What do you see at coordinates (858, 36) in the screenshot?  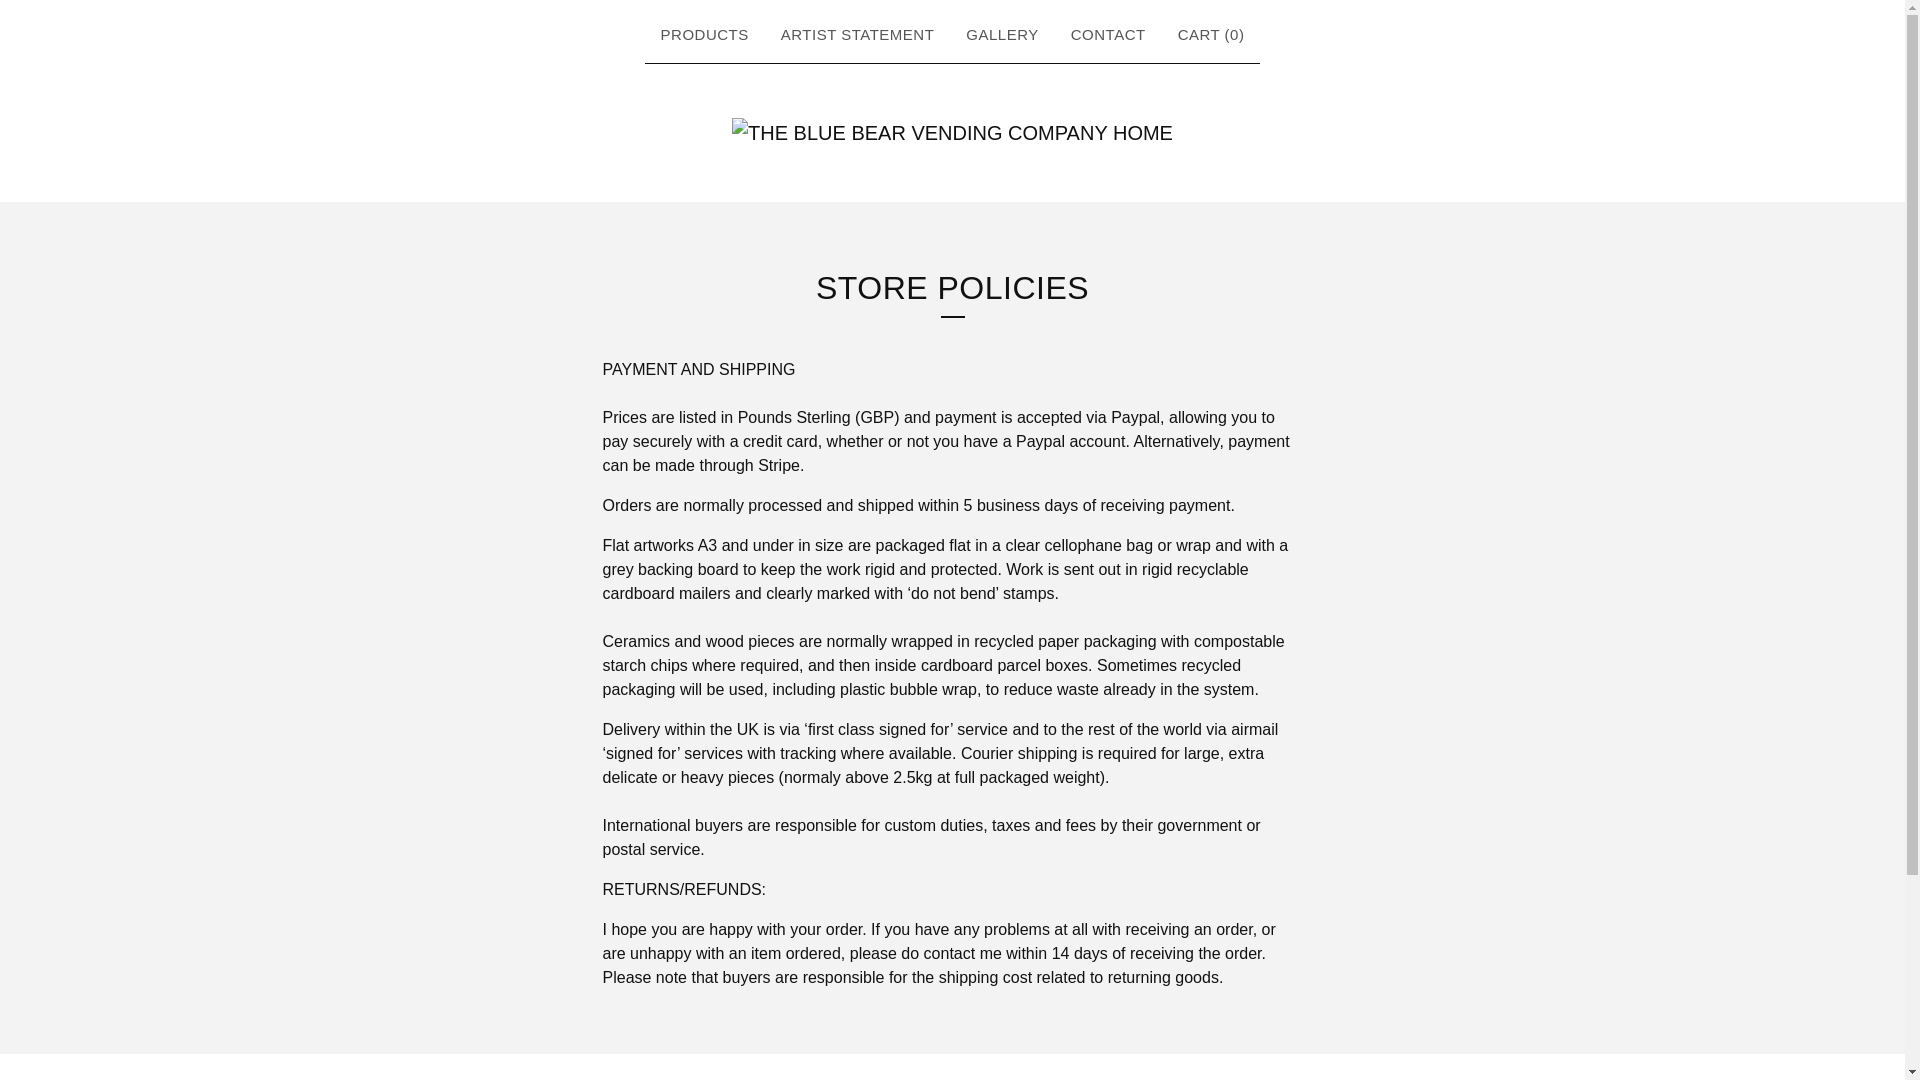 I see `View Artist Statement` at bounding box center [858, 36].